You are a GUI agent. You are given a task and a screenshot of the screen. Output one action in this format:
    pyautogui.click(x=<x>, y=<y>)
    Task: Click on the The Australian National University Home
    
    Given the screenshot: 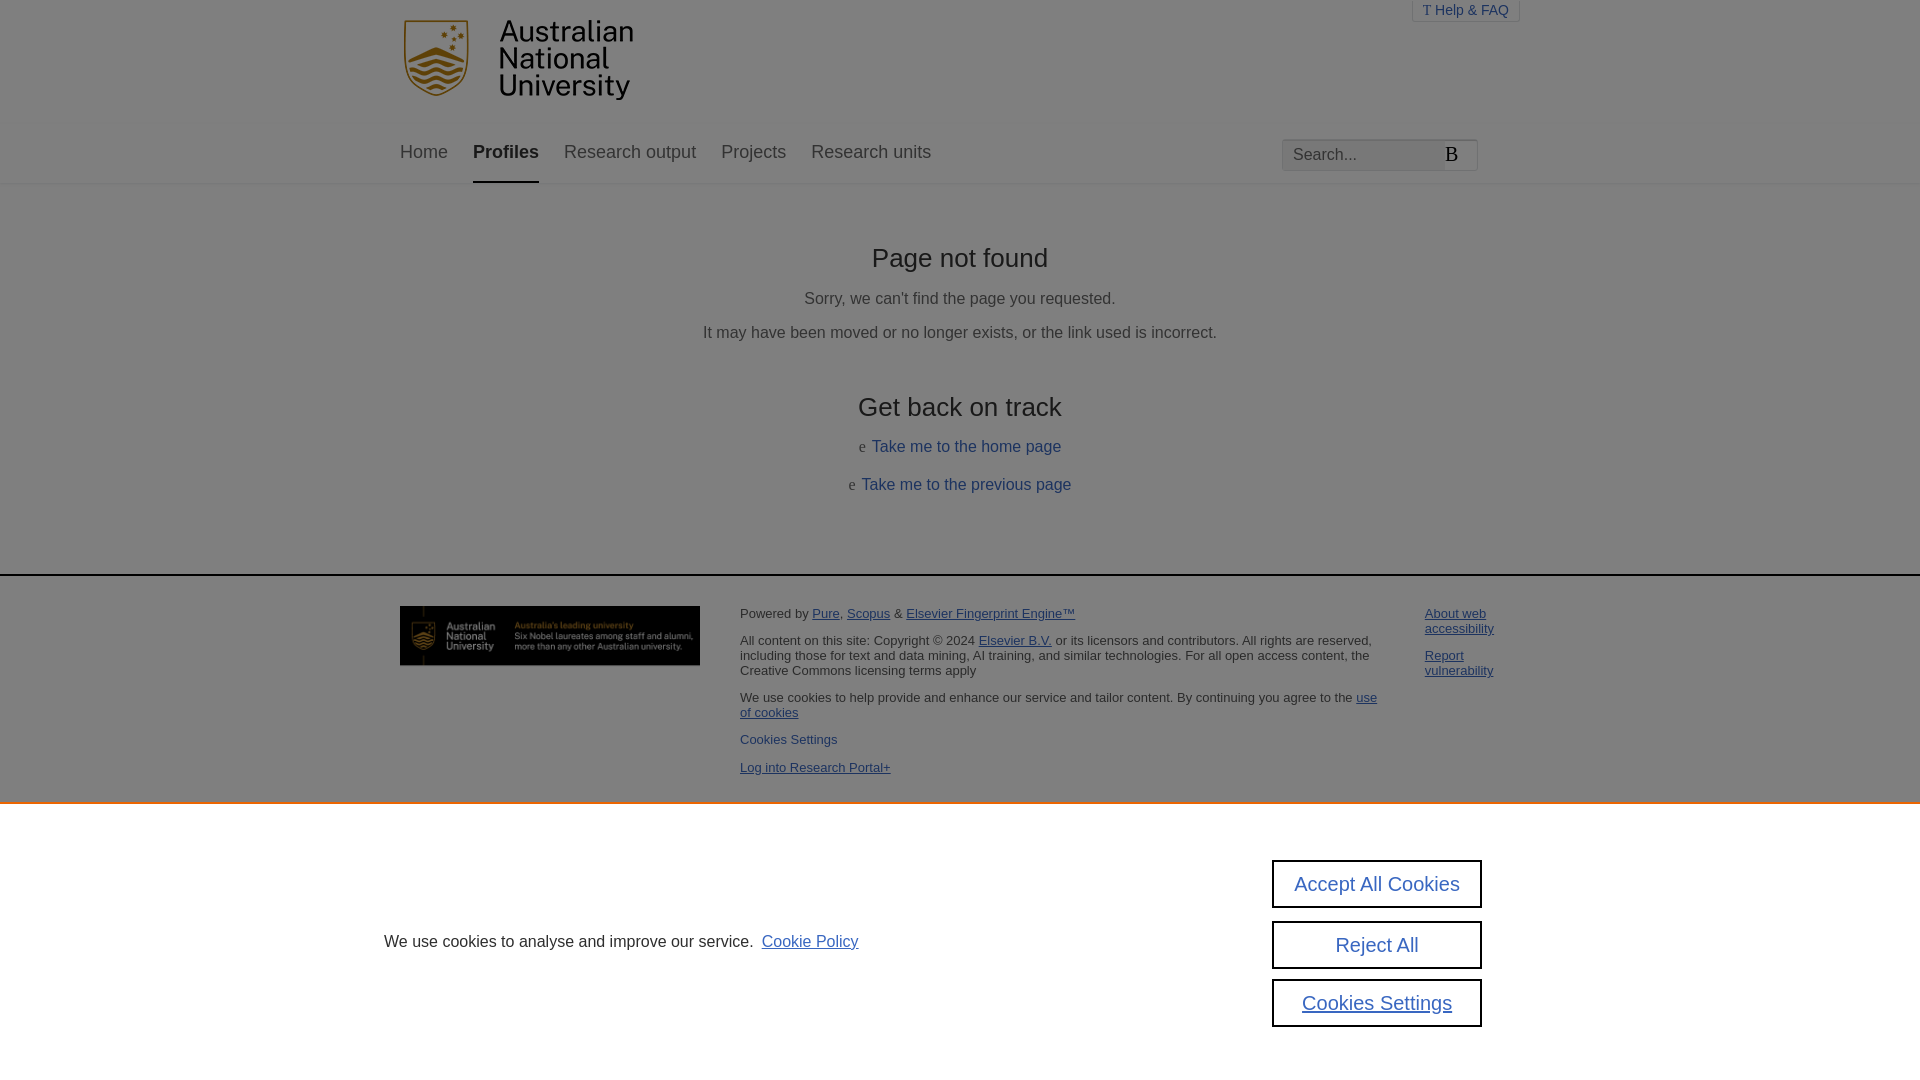 What is the action you would take?
    pyautogui.click(x=524, y=62)
    